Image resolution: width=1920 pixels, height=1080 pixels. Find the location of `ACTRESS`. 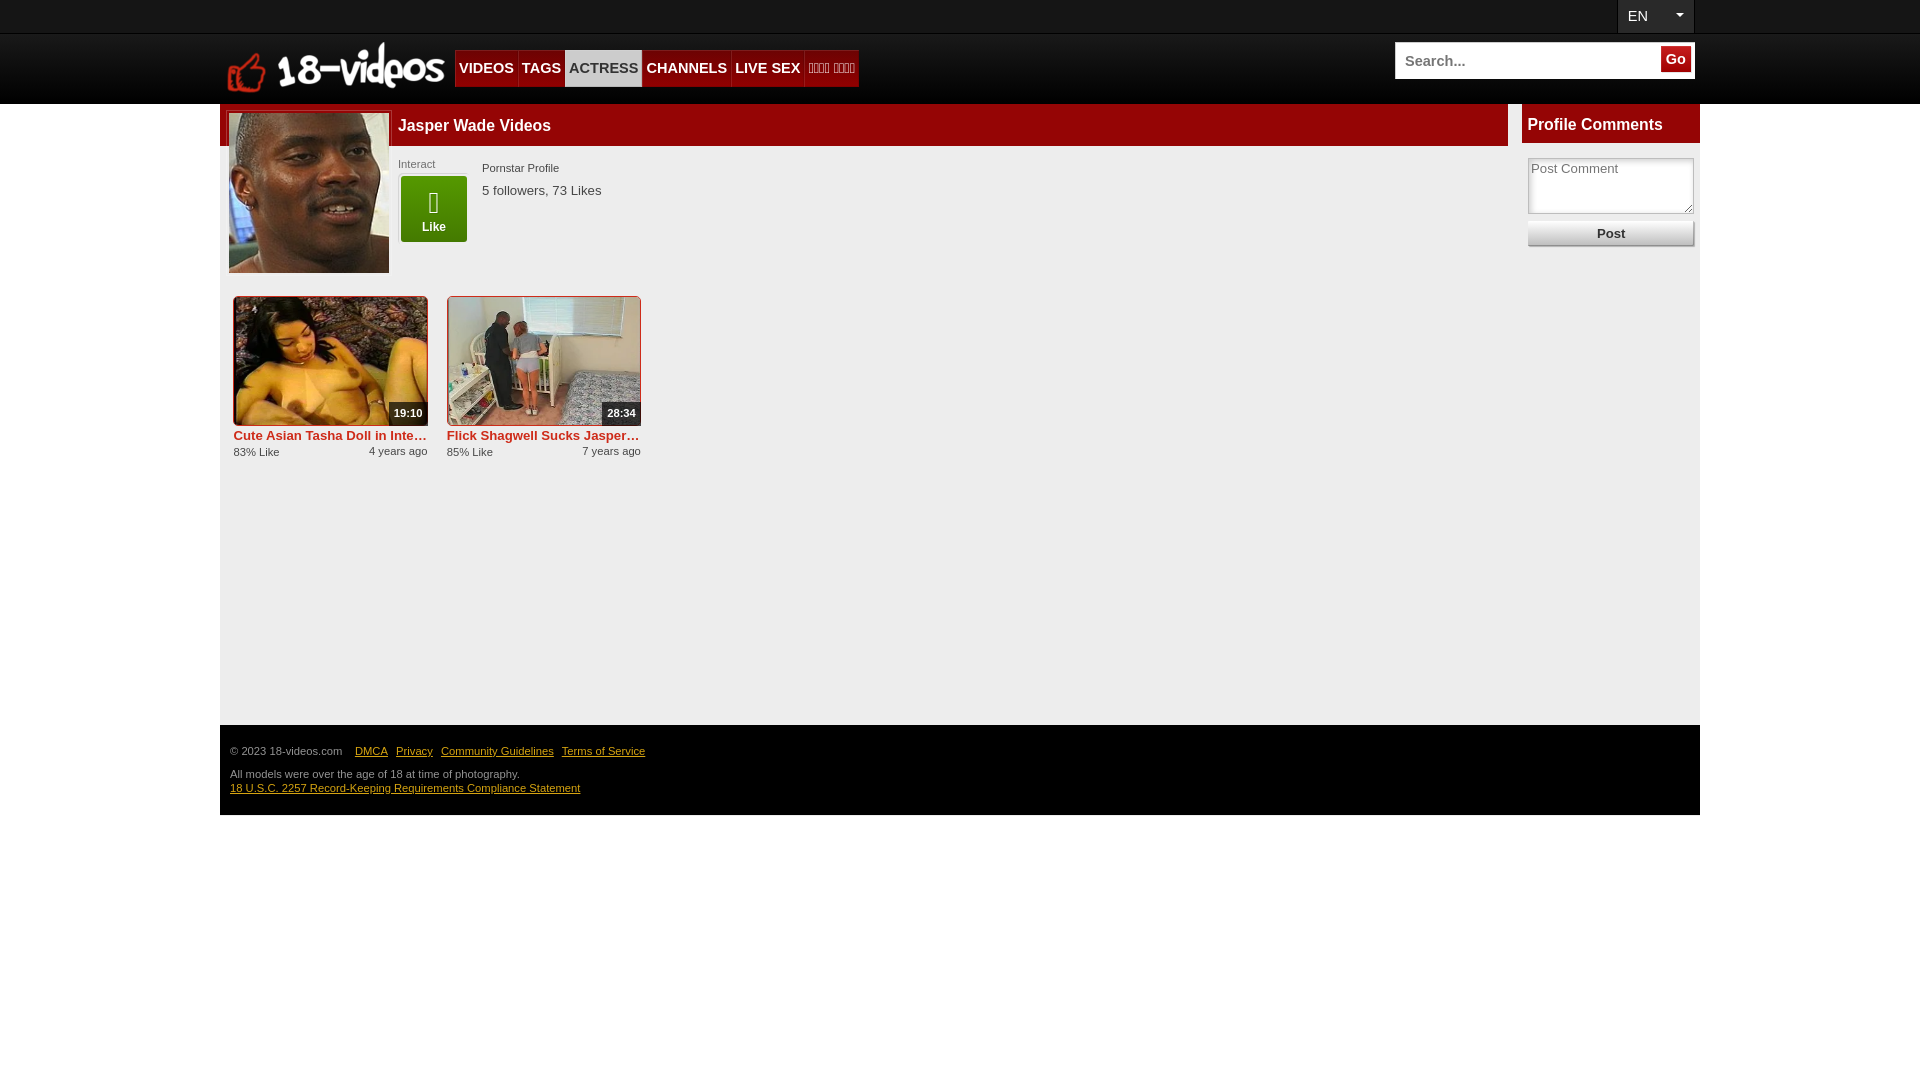

ACTRESS is located at coordinates (604, 68).